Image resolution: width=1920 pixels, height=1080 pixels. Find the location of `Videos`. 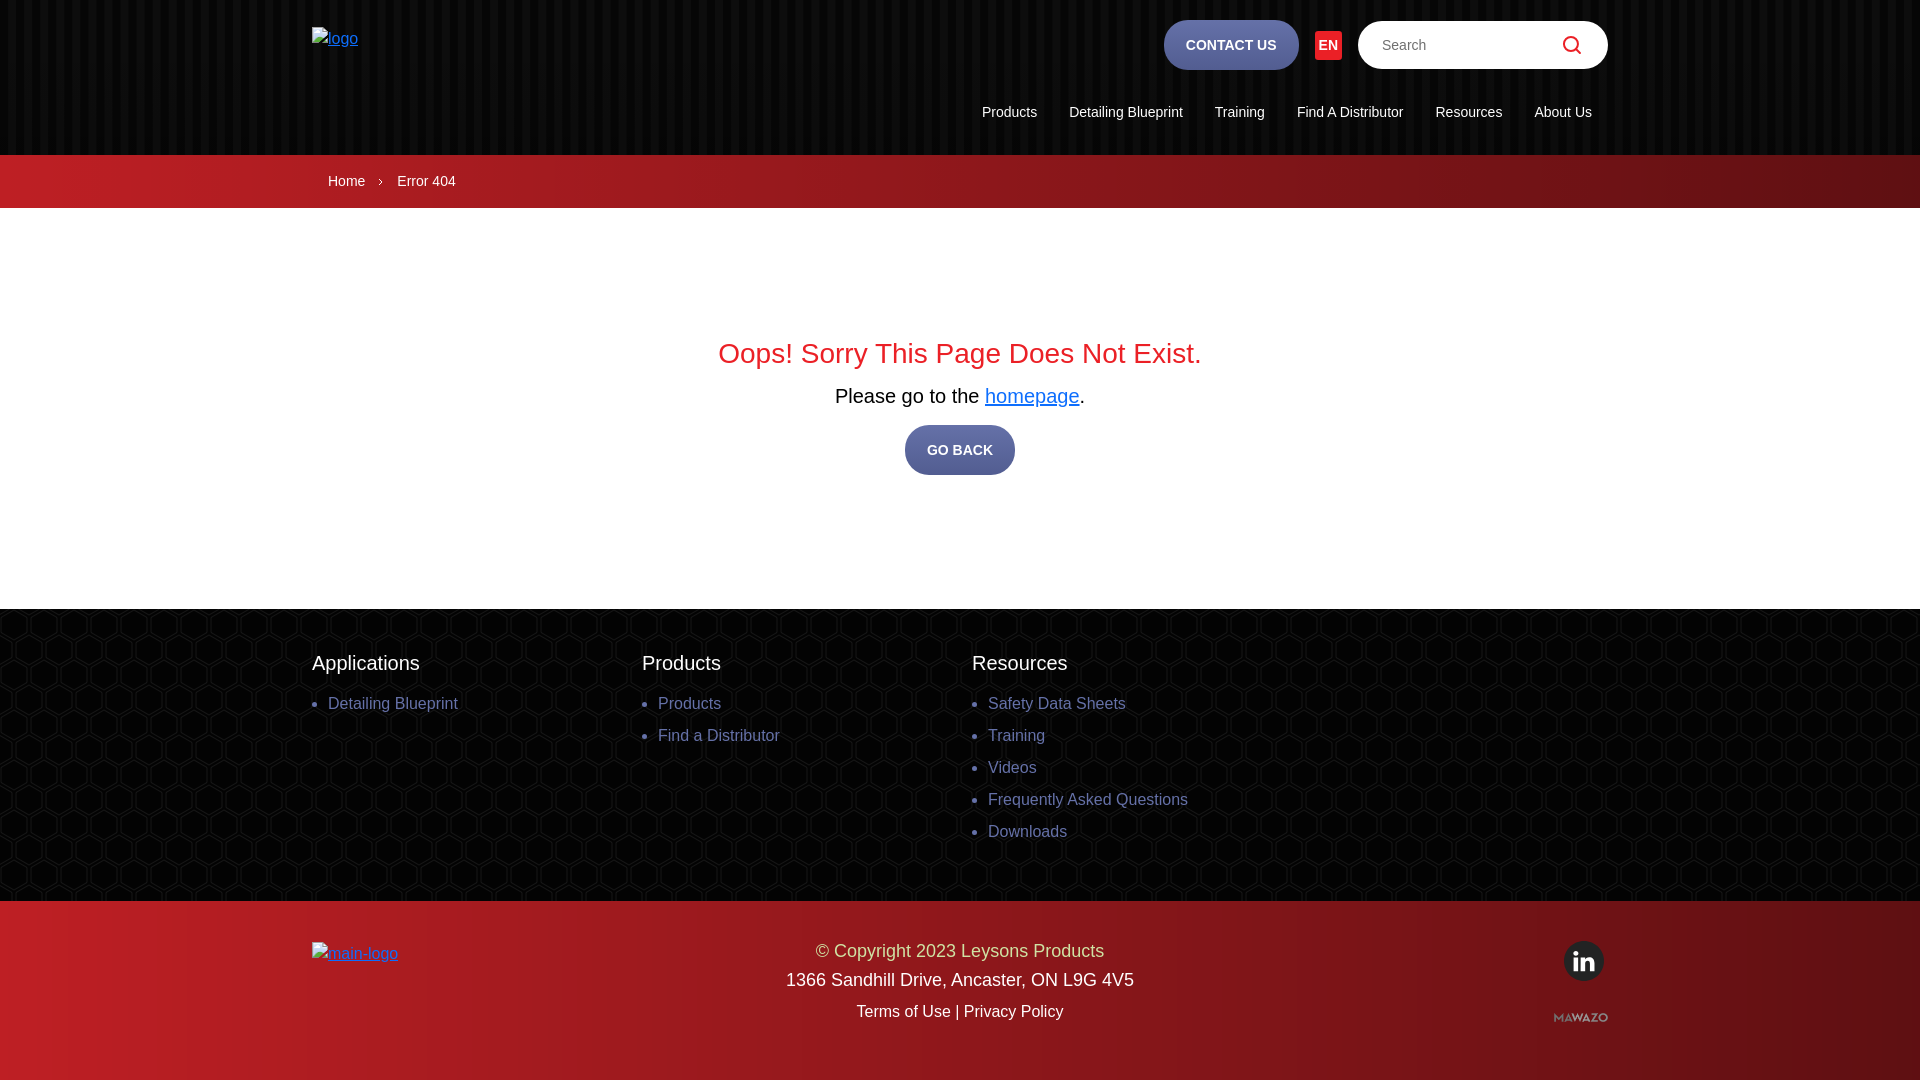

Videos is located at coordinates (1012, 767).